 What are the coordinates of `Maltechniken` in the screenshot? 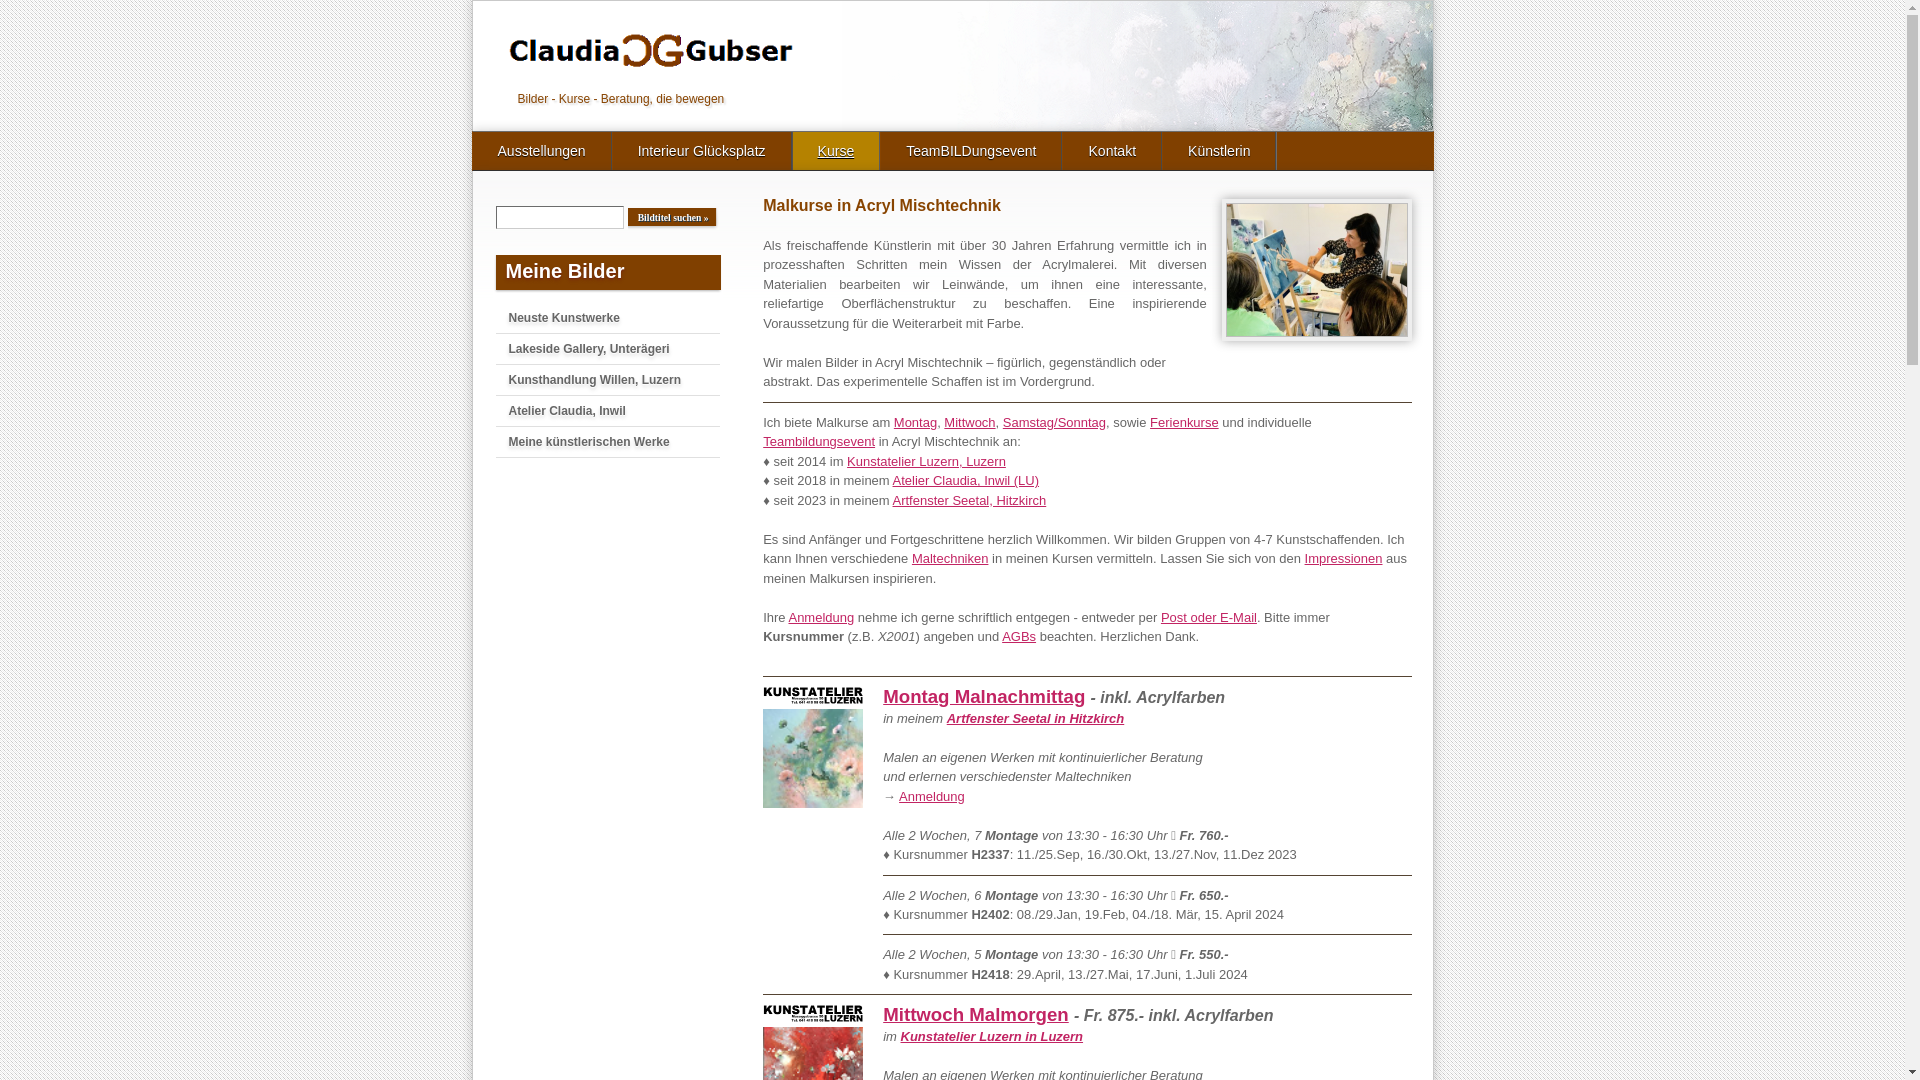 It's located at (950, 558).